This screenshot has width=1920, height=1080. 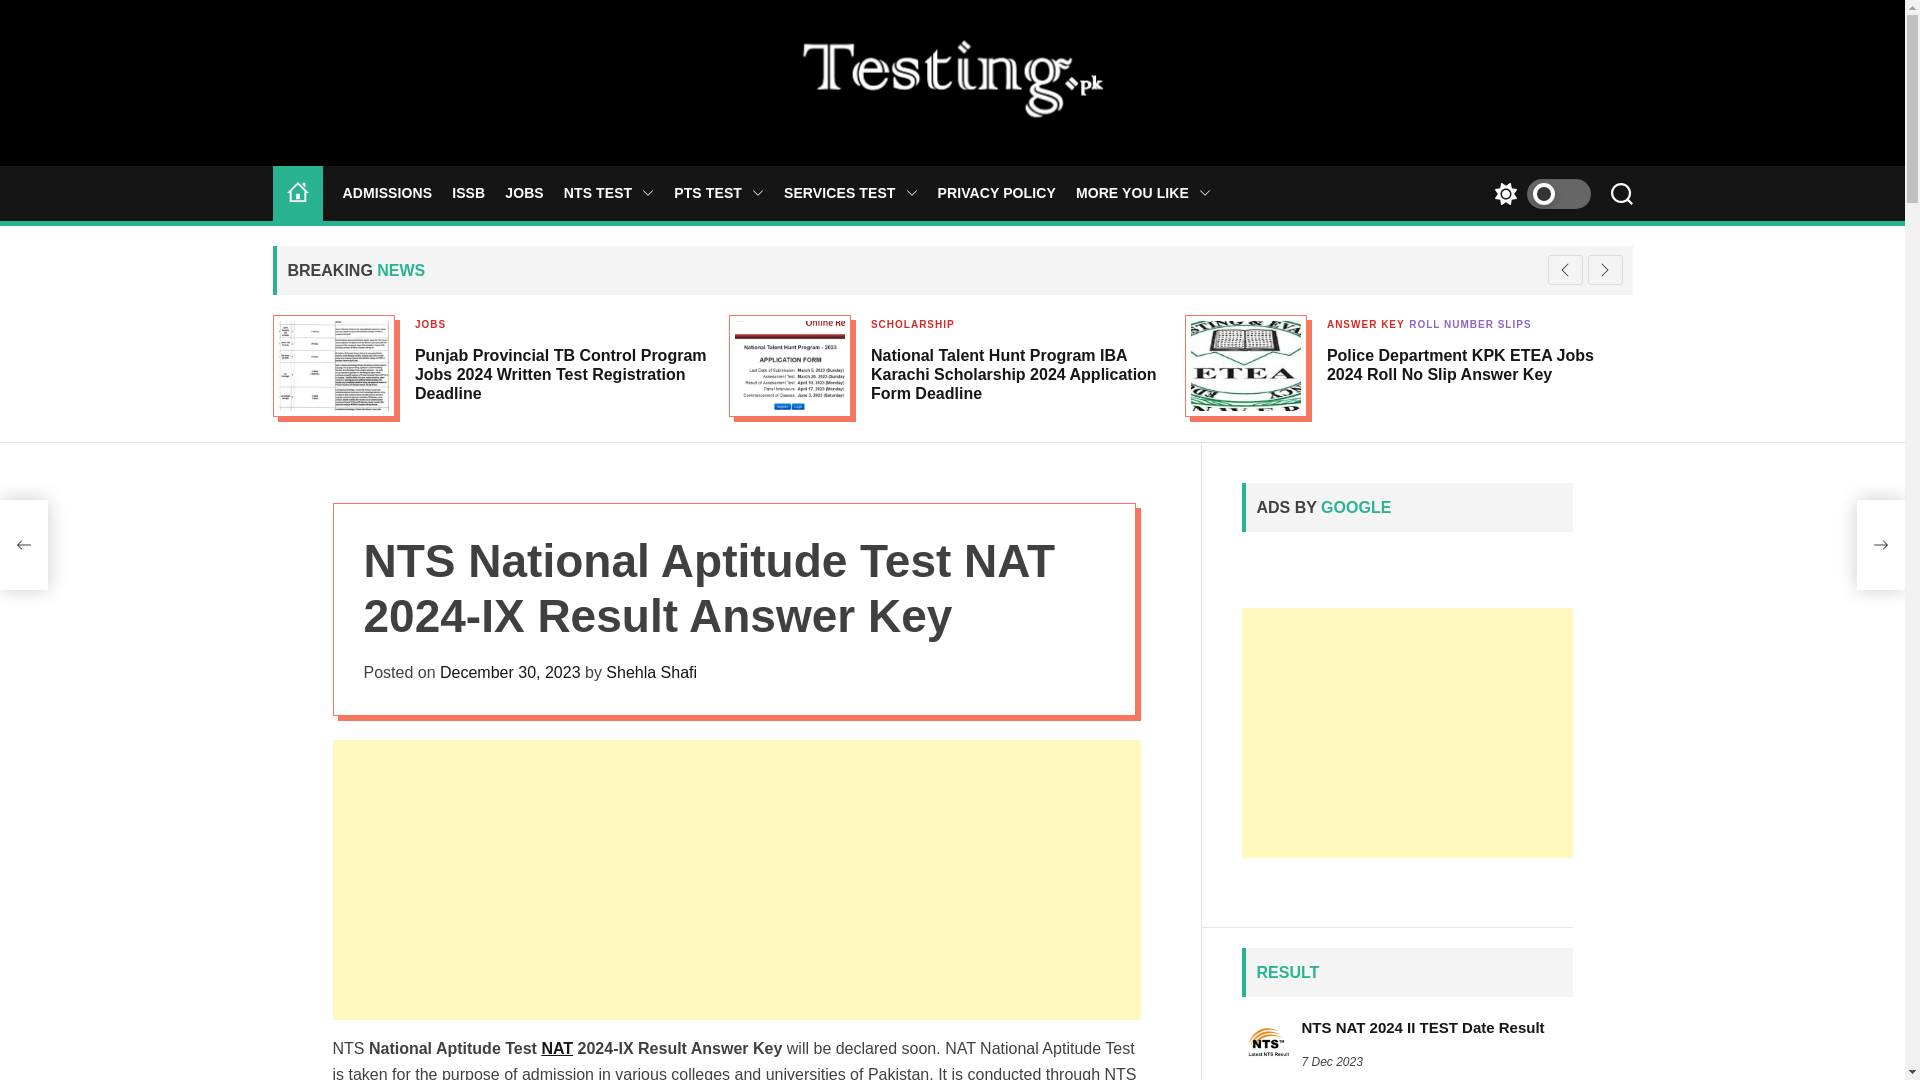 What do you see at coordinates (1536, 194) in the screenshot?
I see `Switch color mode` at bounding box center [1536, 194].